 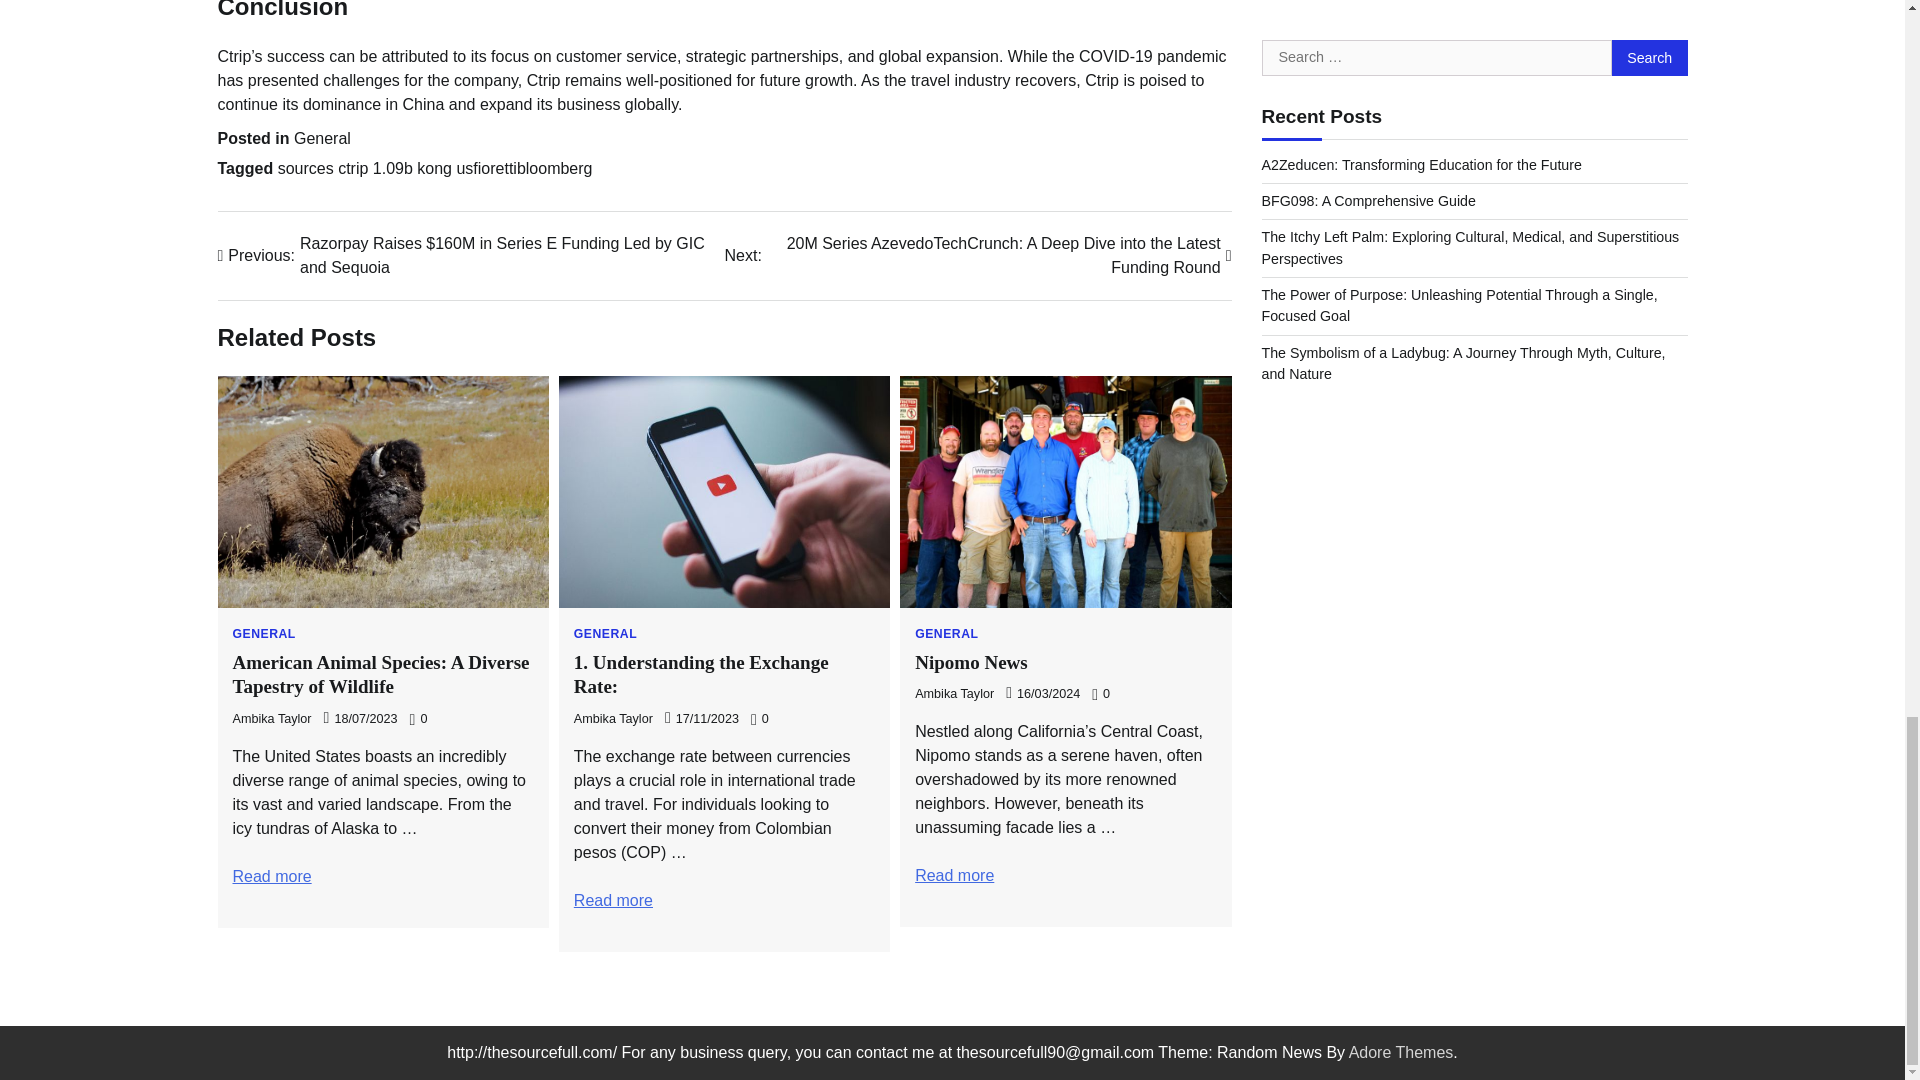 I want to click on American Animal Species: A Diverse Tapestry of Wildlife, so click(x=272, y=876).